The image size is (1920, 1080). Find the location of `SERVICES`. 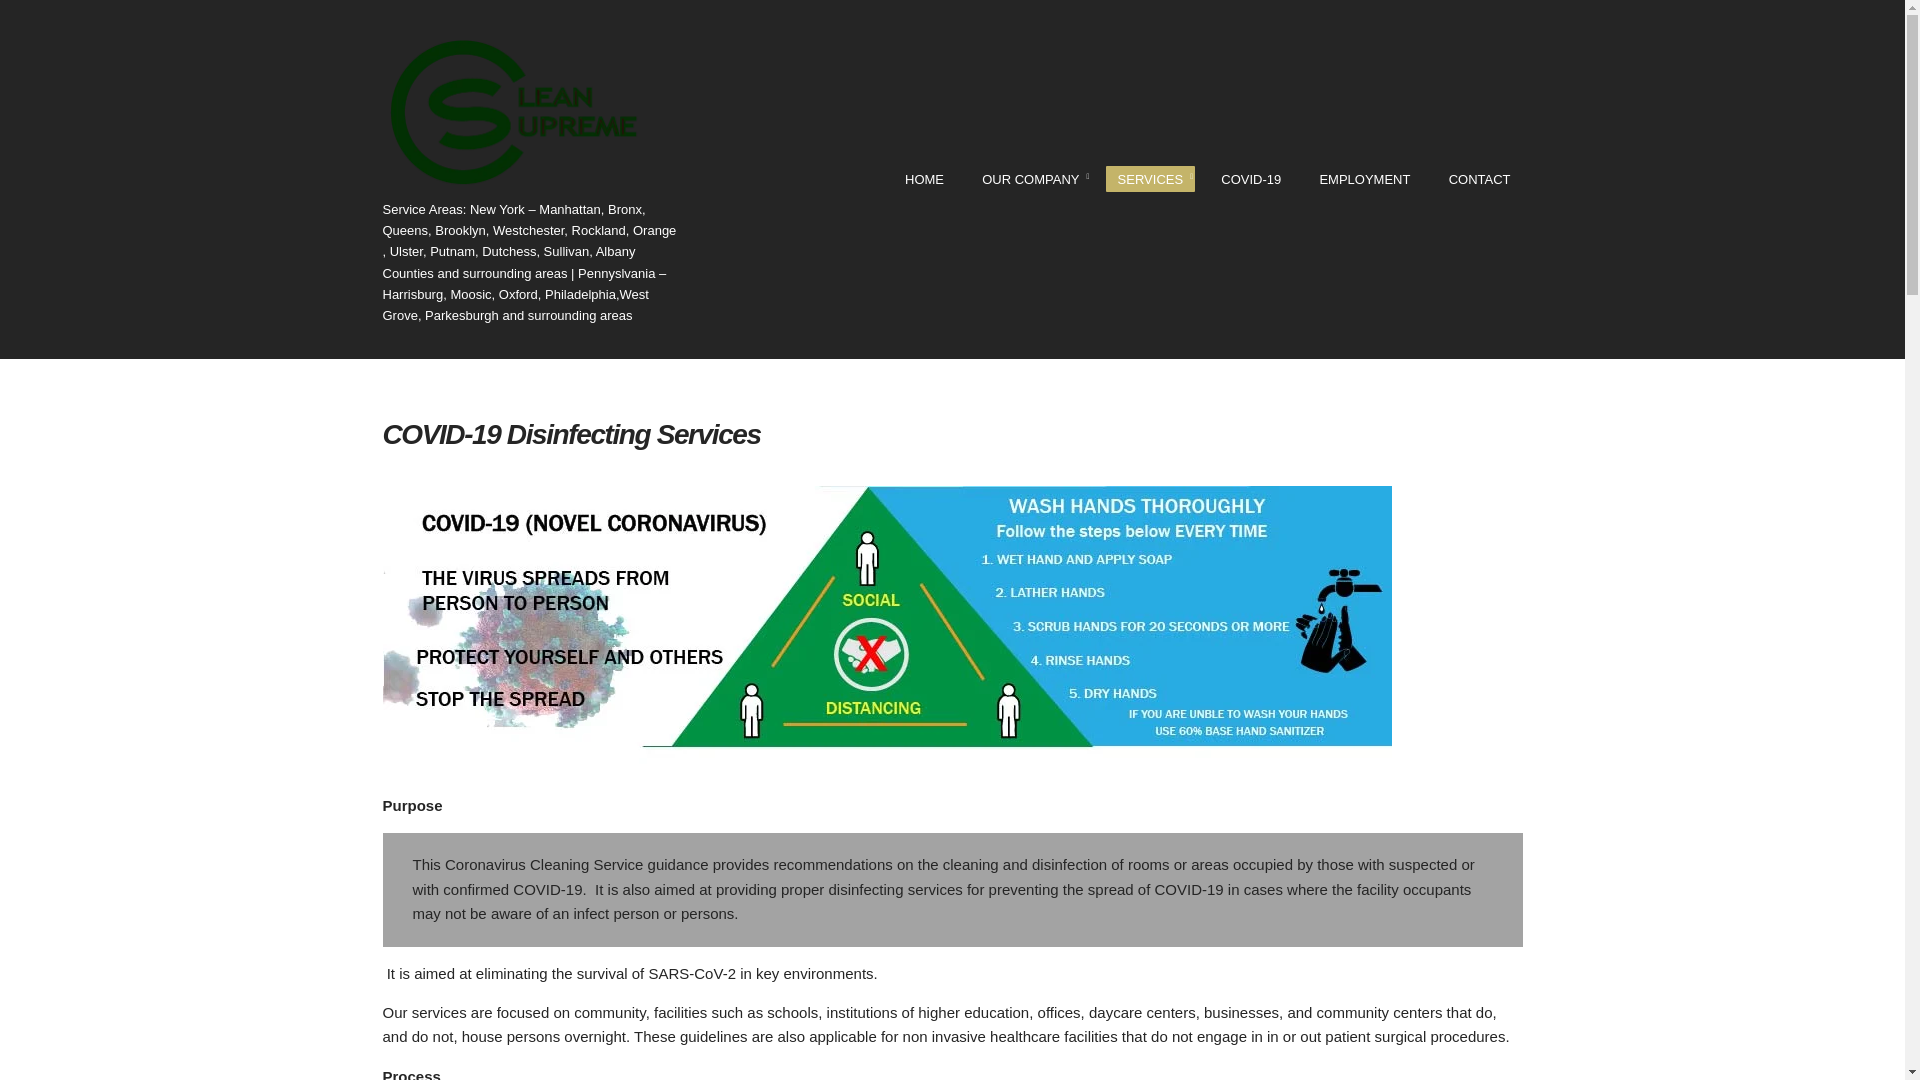

SERVICES is located at coordinates (1150, 179).